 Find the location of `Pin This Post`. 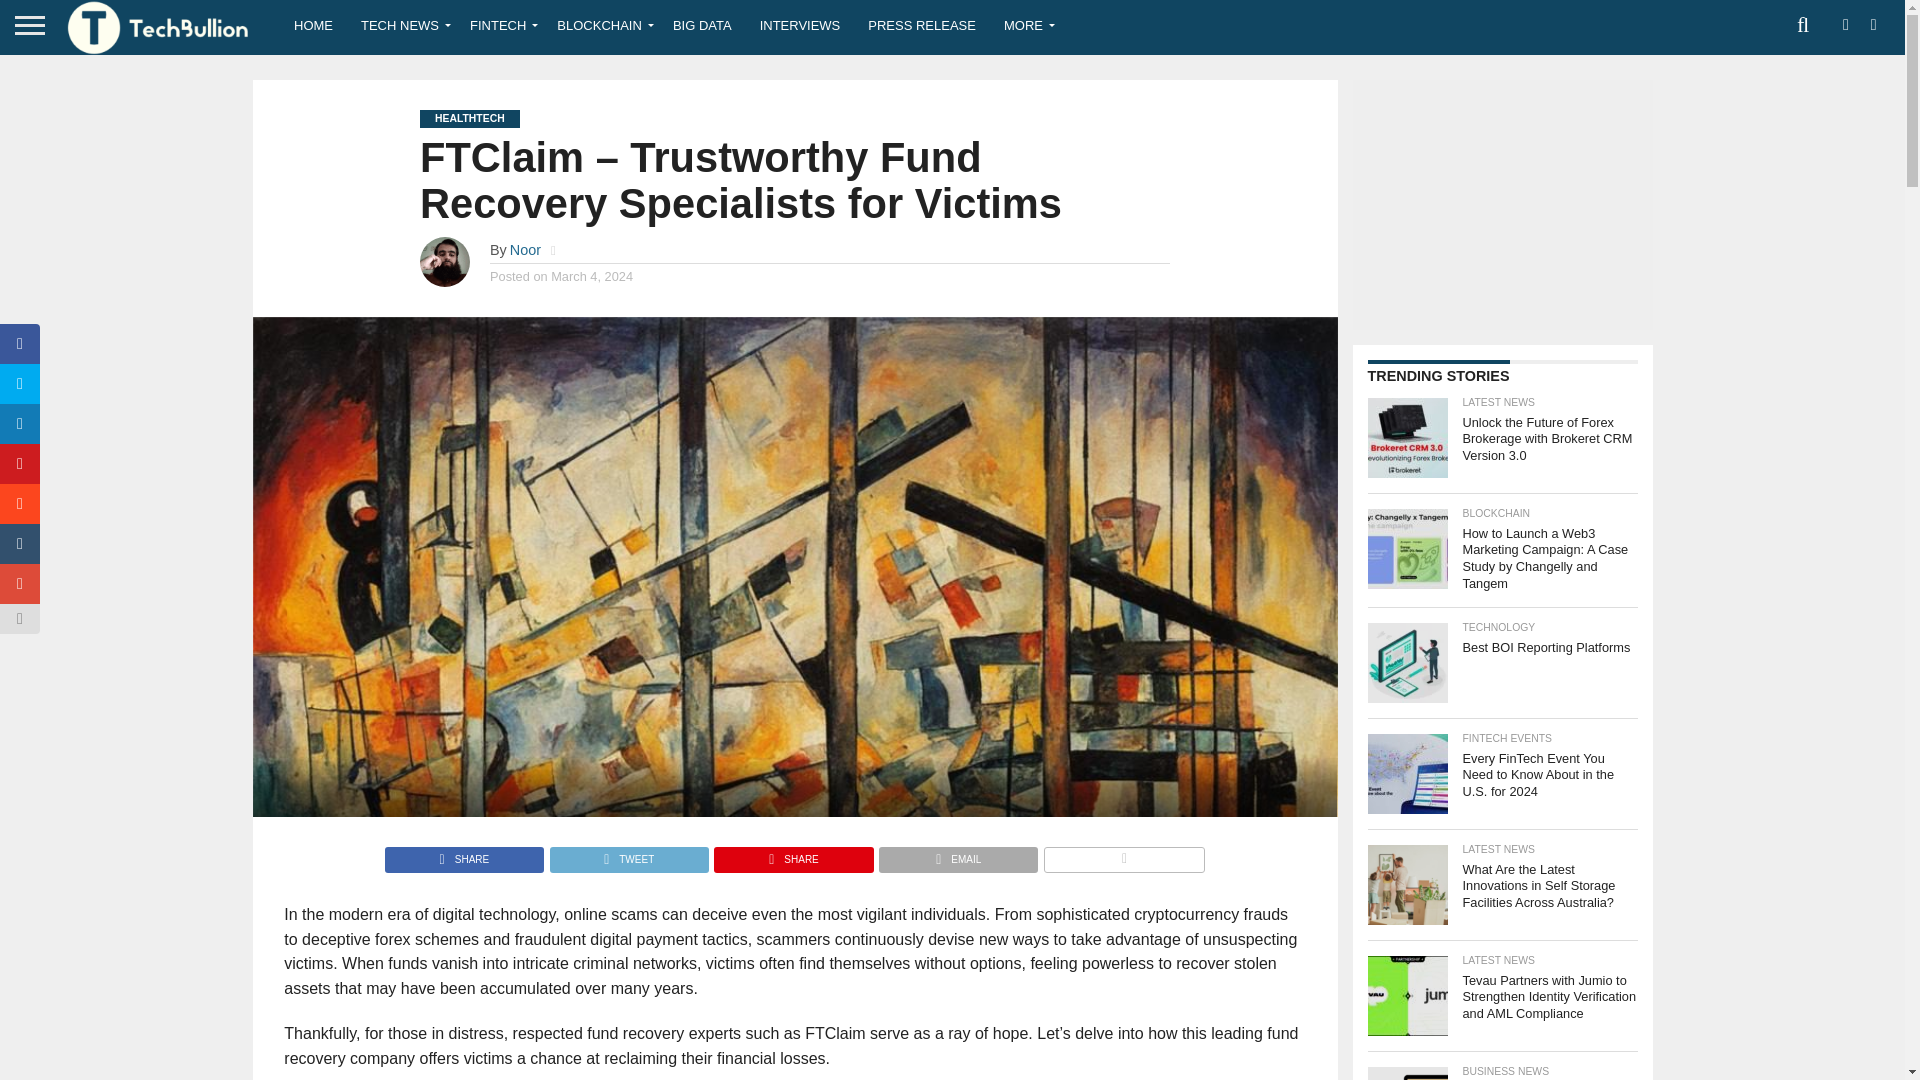

Pin This Post is located at coordinates (792, 854).